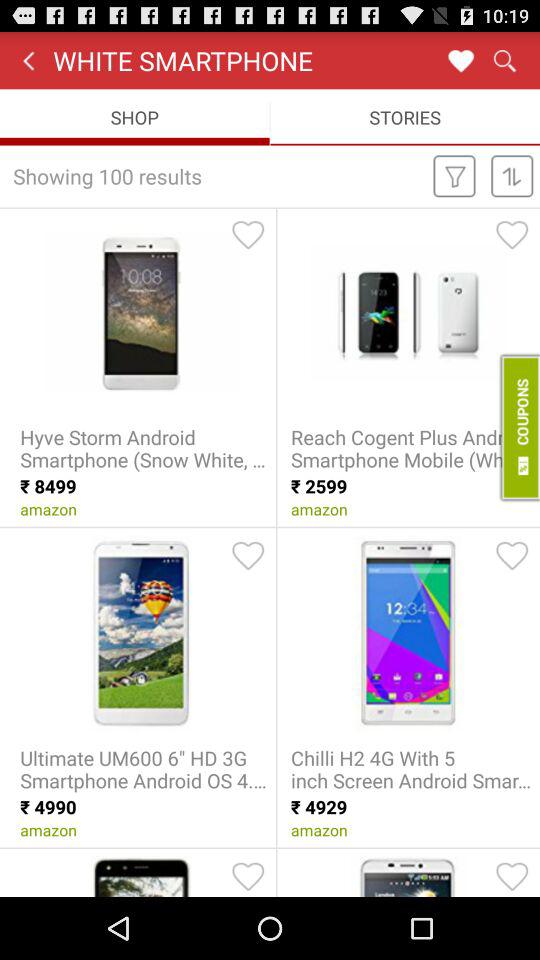 This screenshot has height=960, width=540. What do you see at coordinates (512, 876) in the screenshot?
I see `favorite this item` at bounding box center [512, 876].